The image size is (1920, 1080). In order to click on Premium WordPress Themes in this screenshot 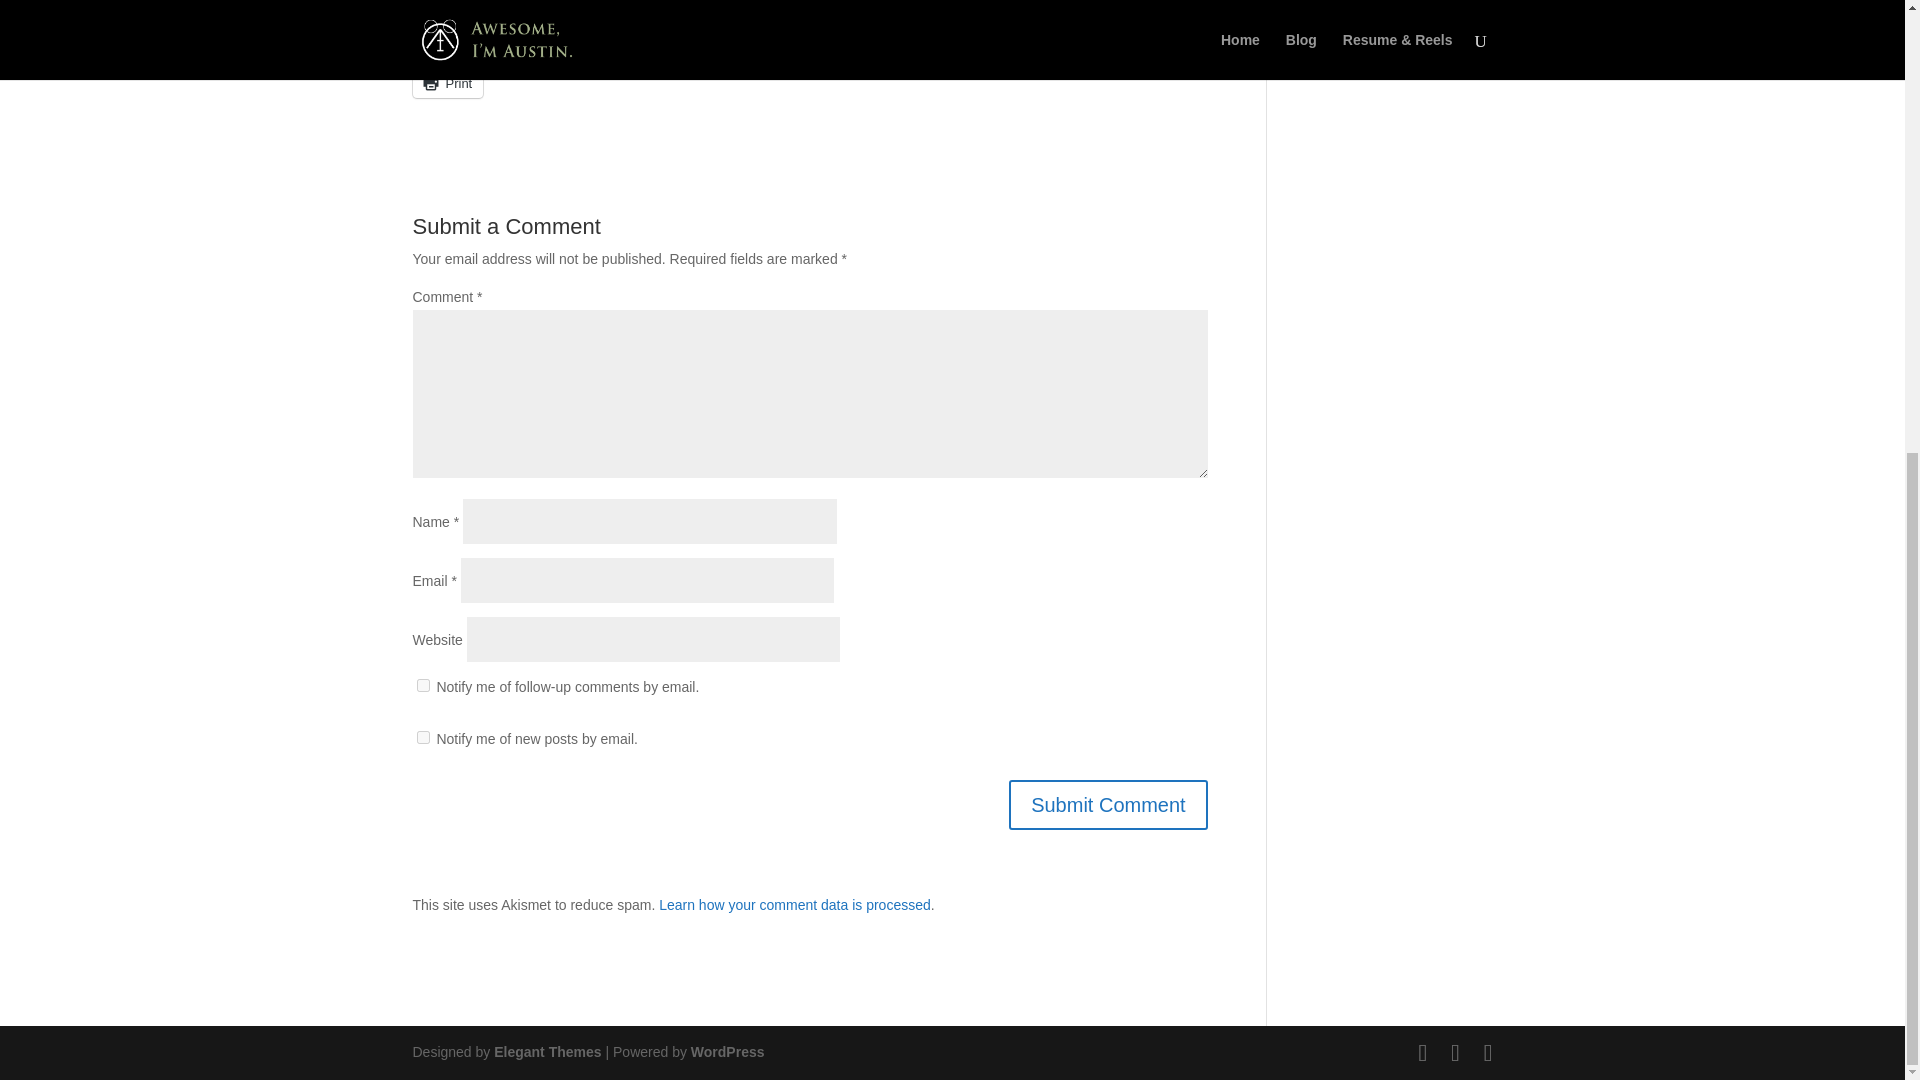, I will do `click(546, 1052)`.